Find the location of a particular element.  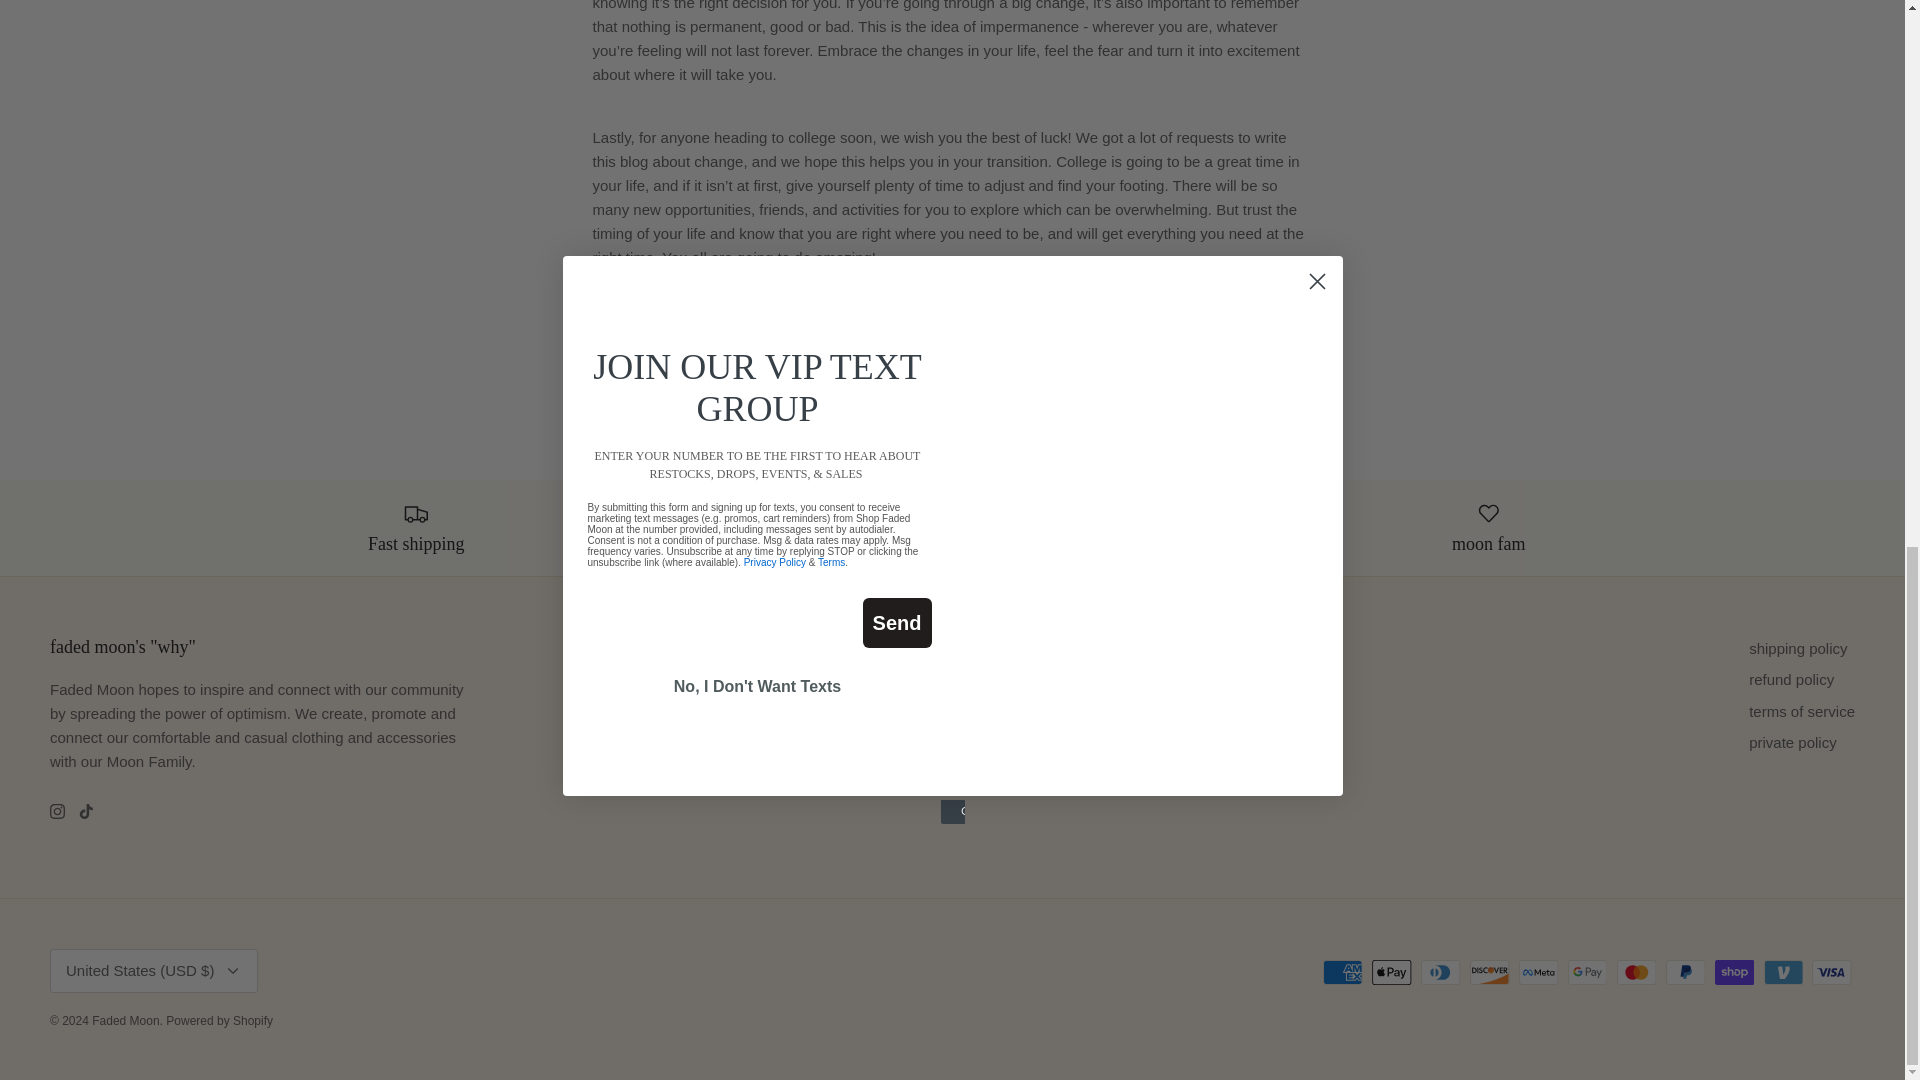

Instagram is located at coordinates (57, 810).